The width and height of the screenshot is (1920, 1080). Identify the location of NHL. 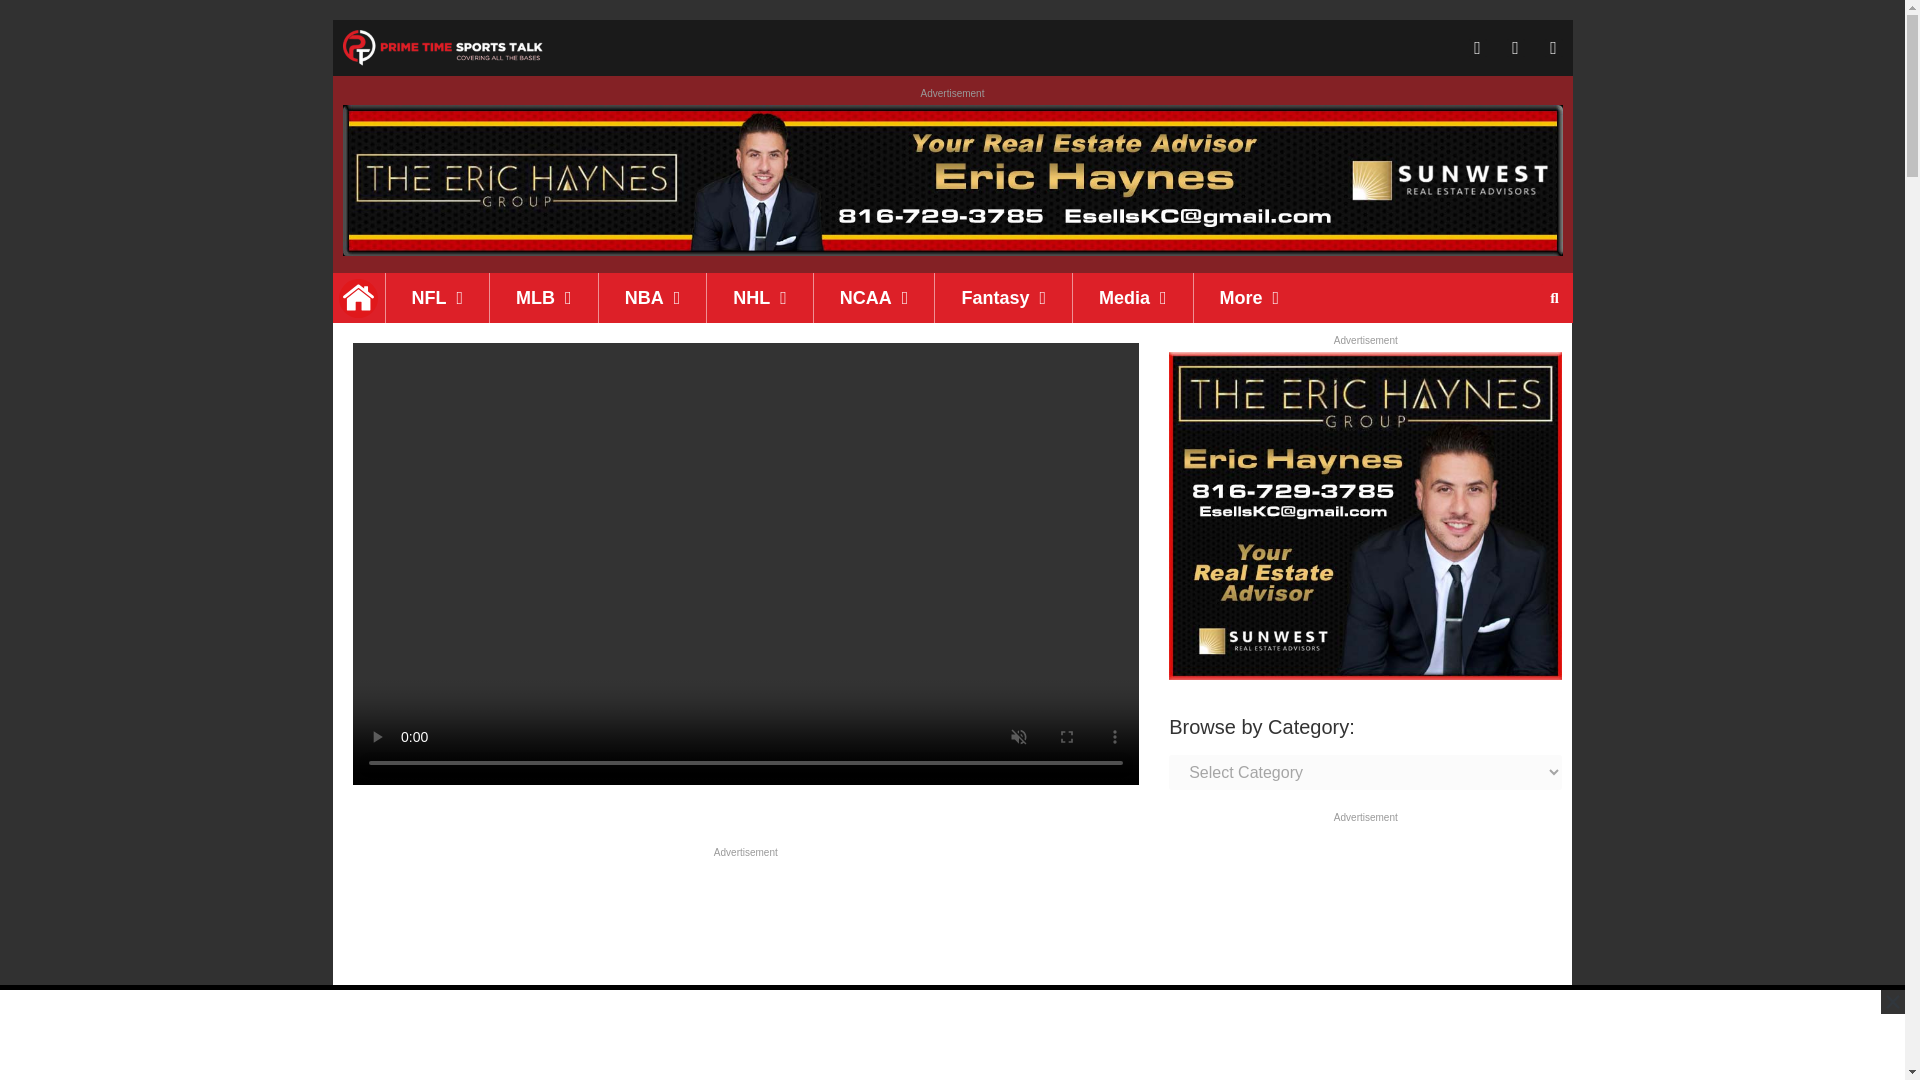
(759, 298).